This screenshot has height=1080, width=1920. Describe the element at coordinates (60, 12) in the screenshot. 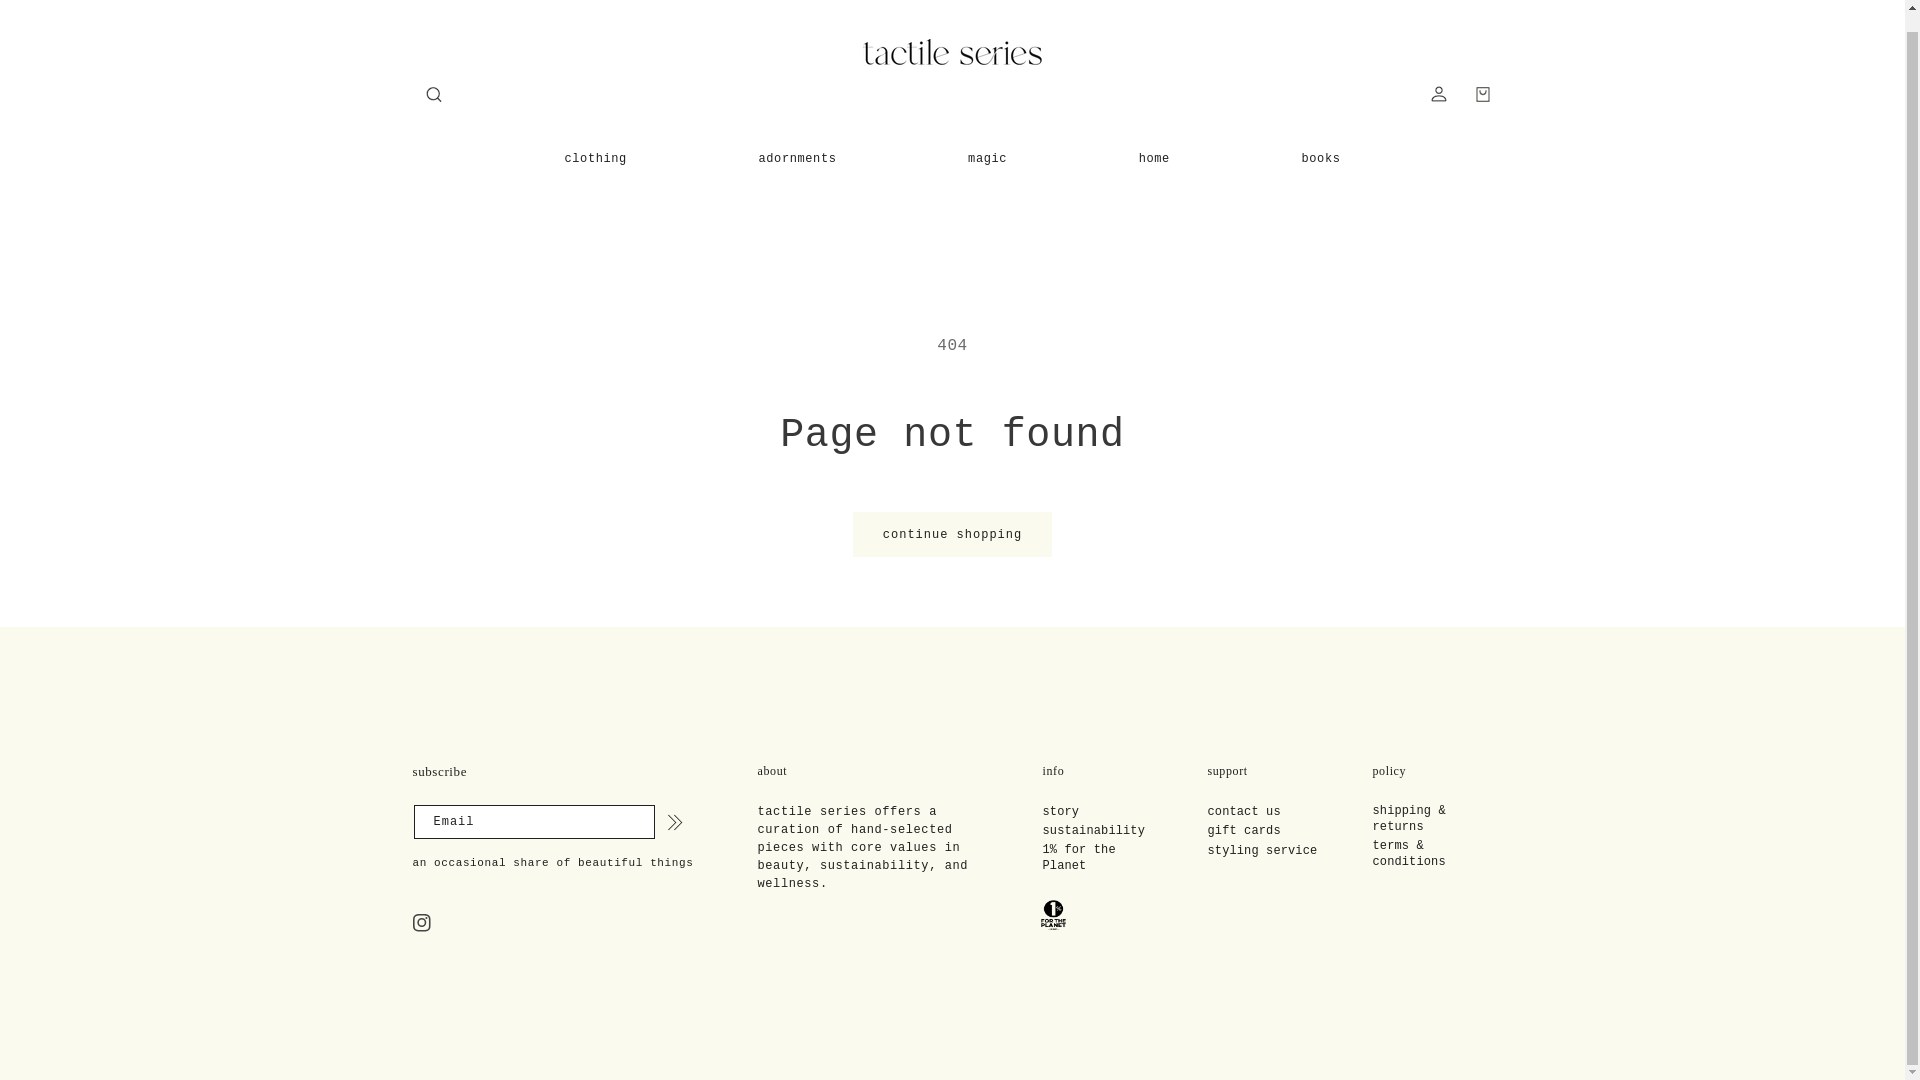

I see `skip to content` at that location.